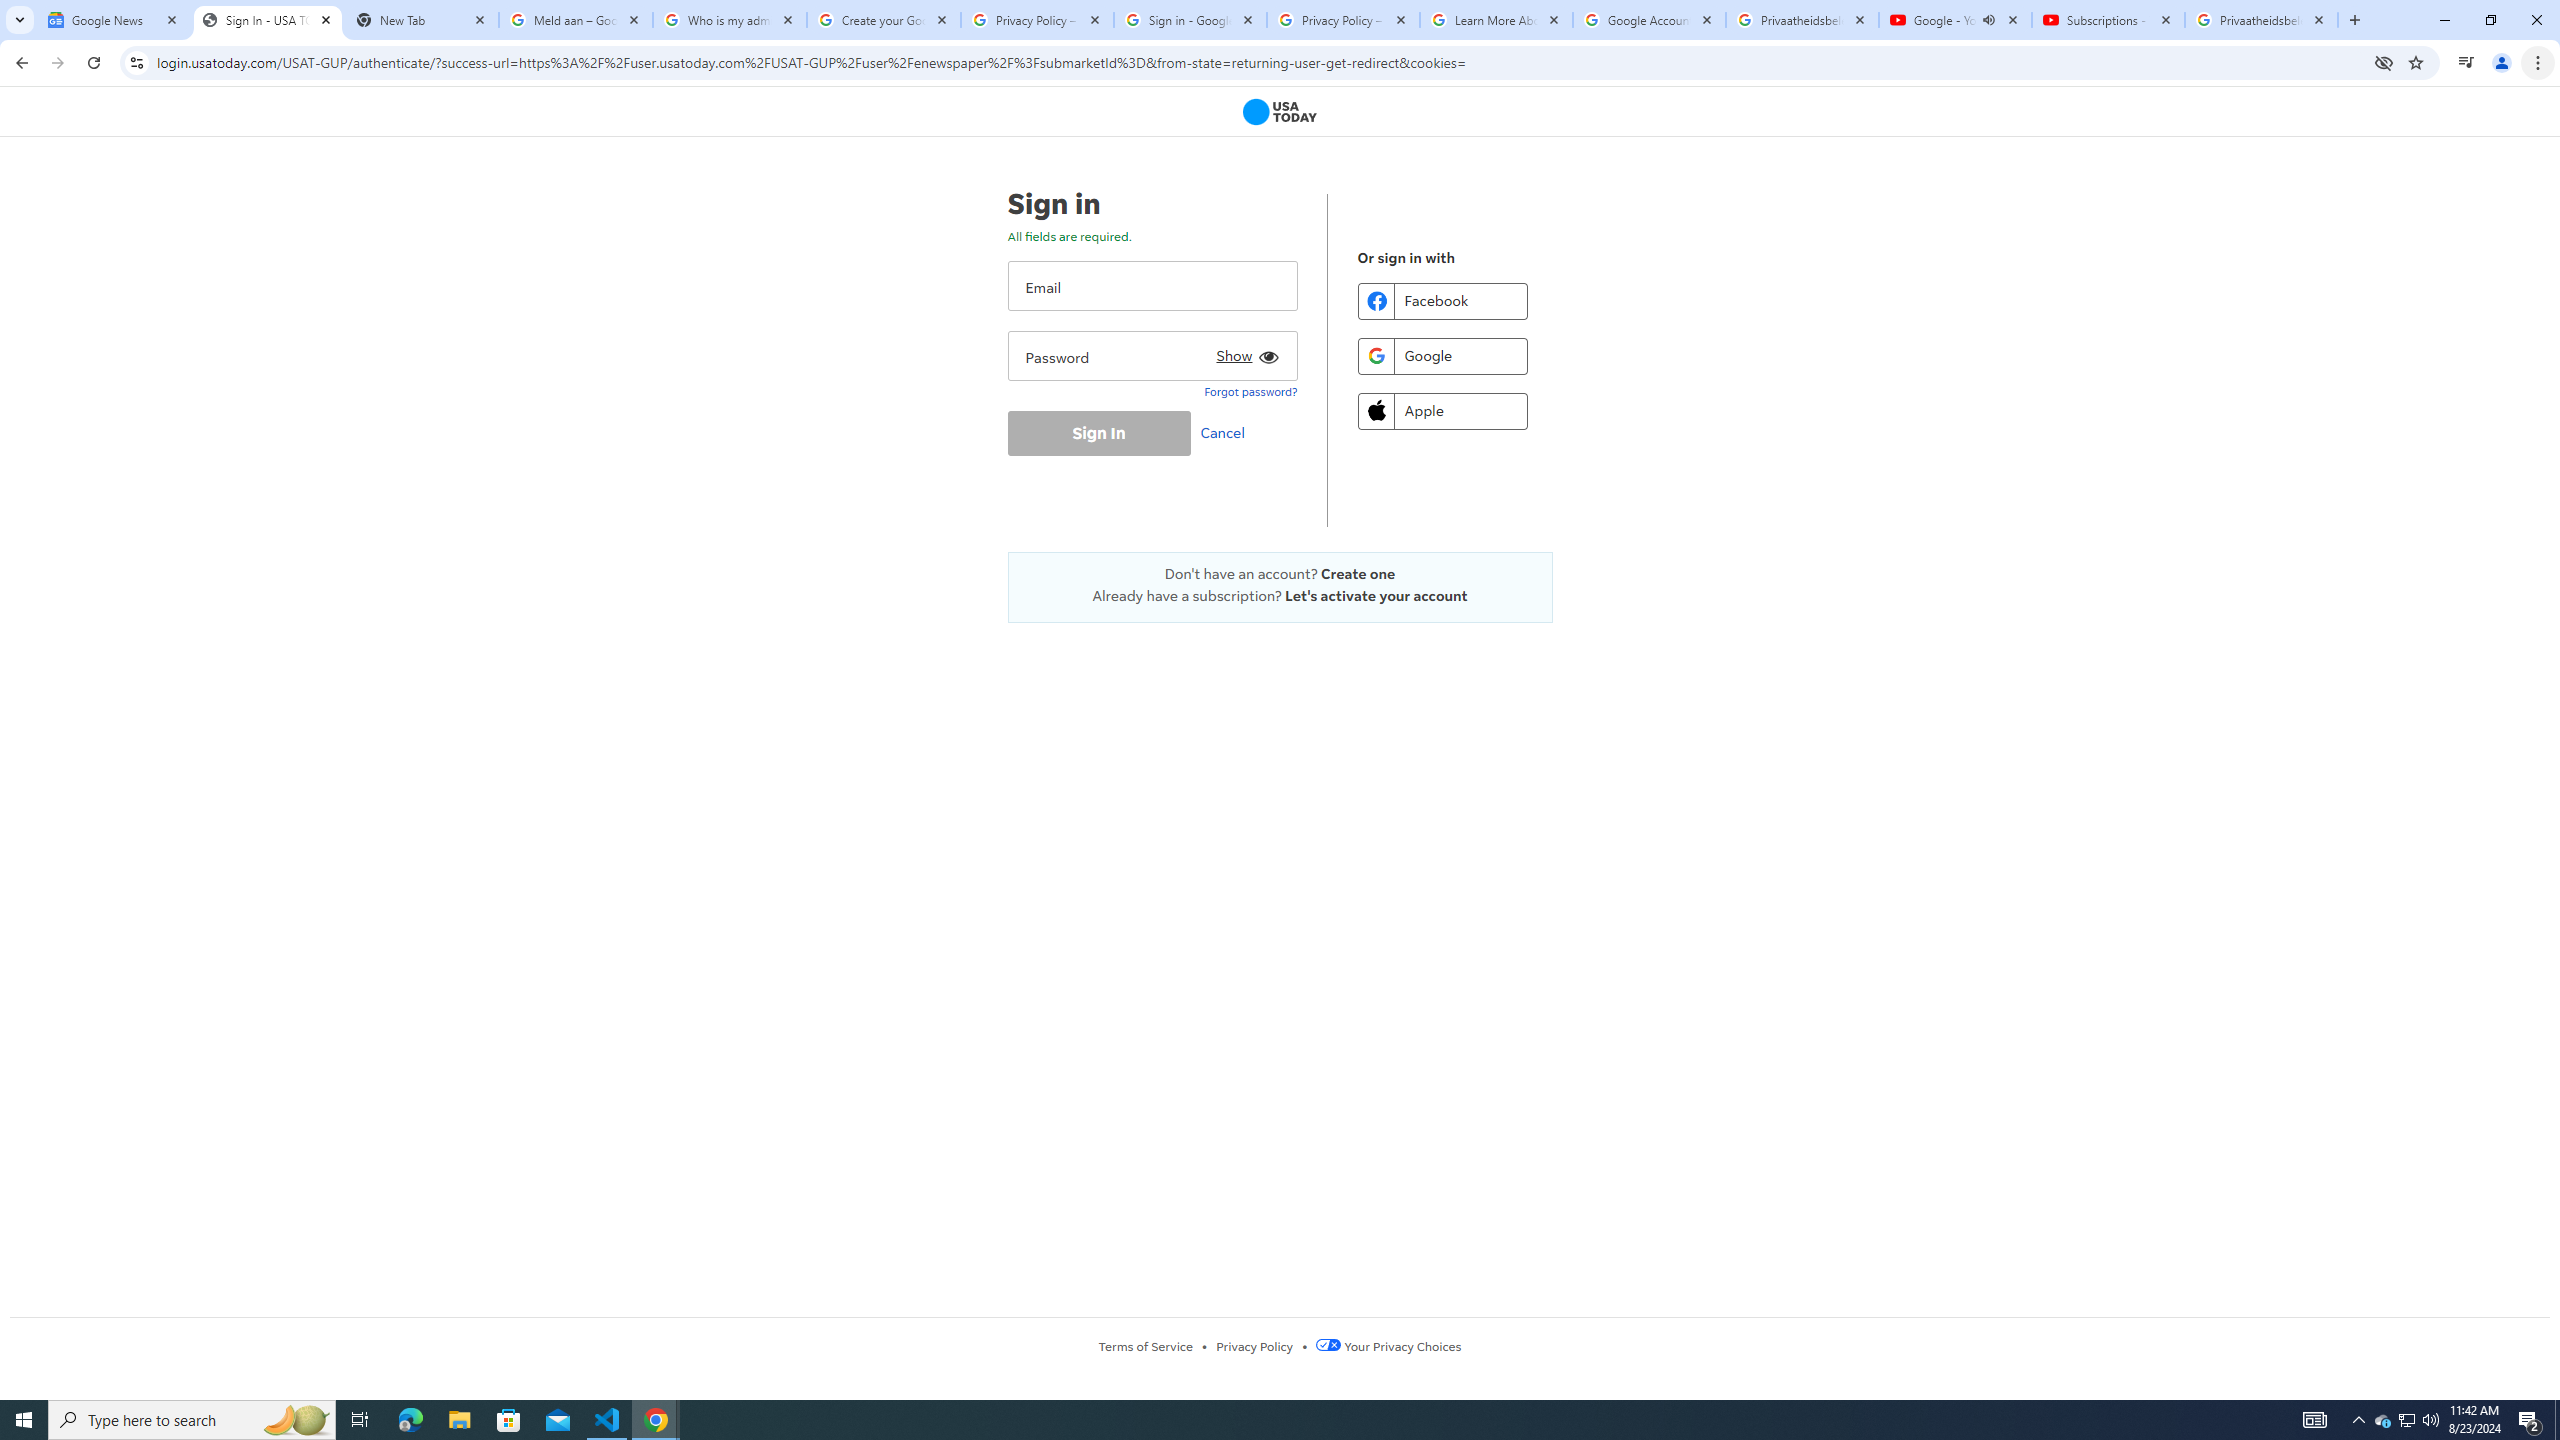 The height and width of the screenshot is (1440, 2560). Describe the element at coordinates (2108, 20) in the screenshot. I see `Subscriptions - YouTube` at that location.